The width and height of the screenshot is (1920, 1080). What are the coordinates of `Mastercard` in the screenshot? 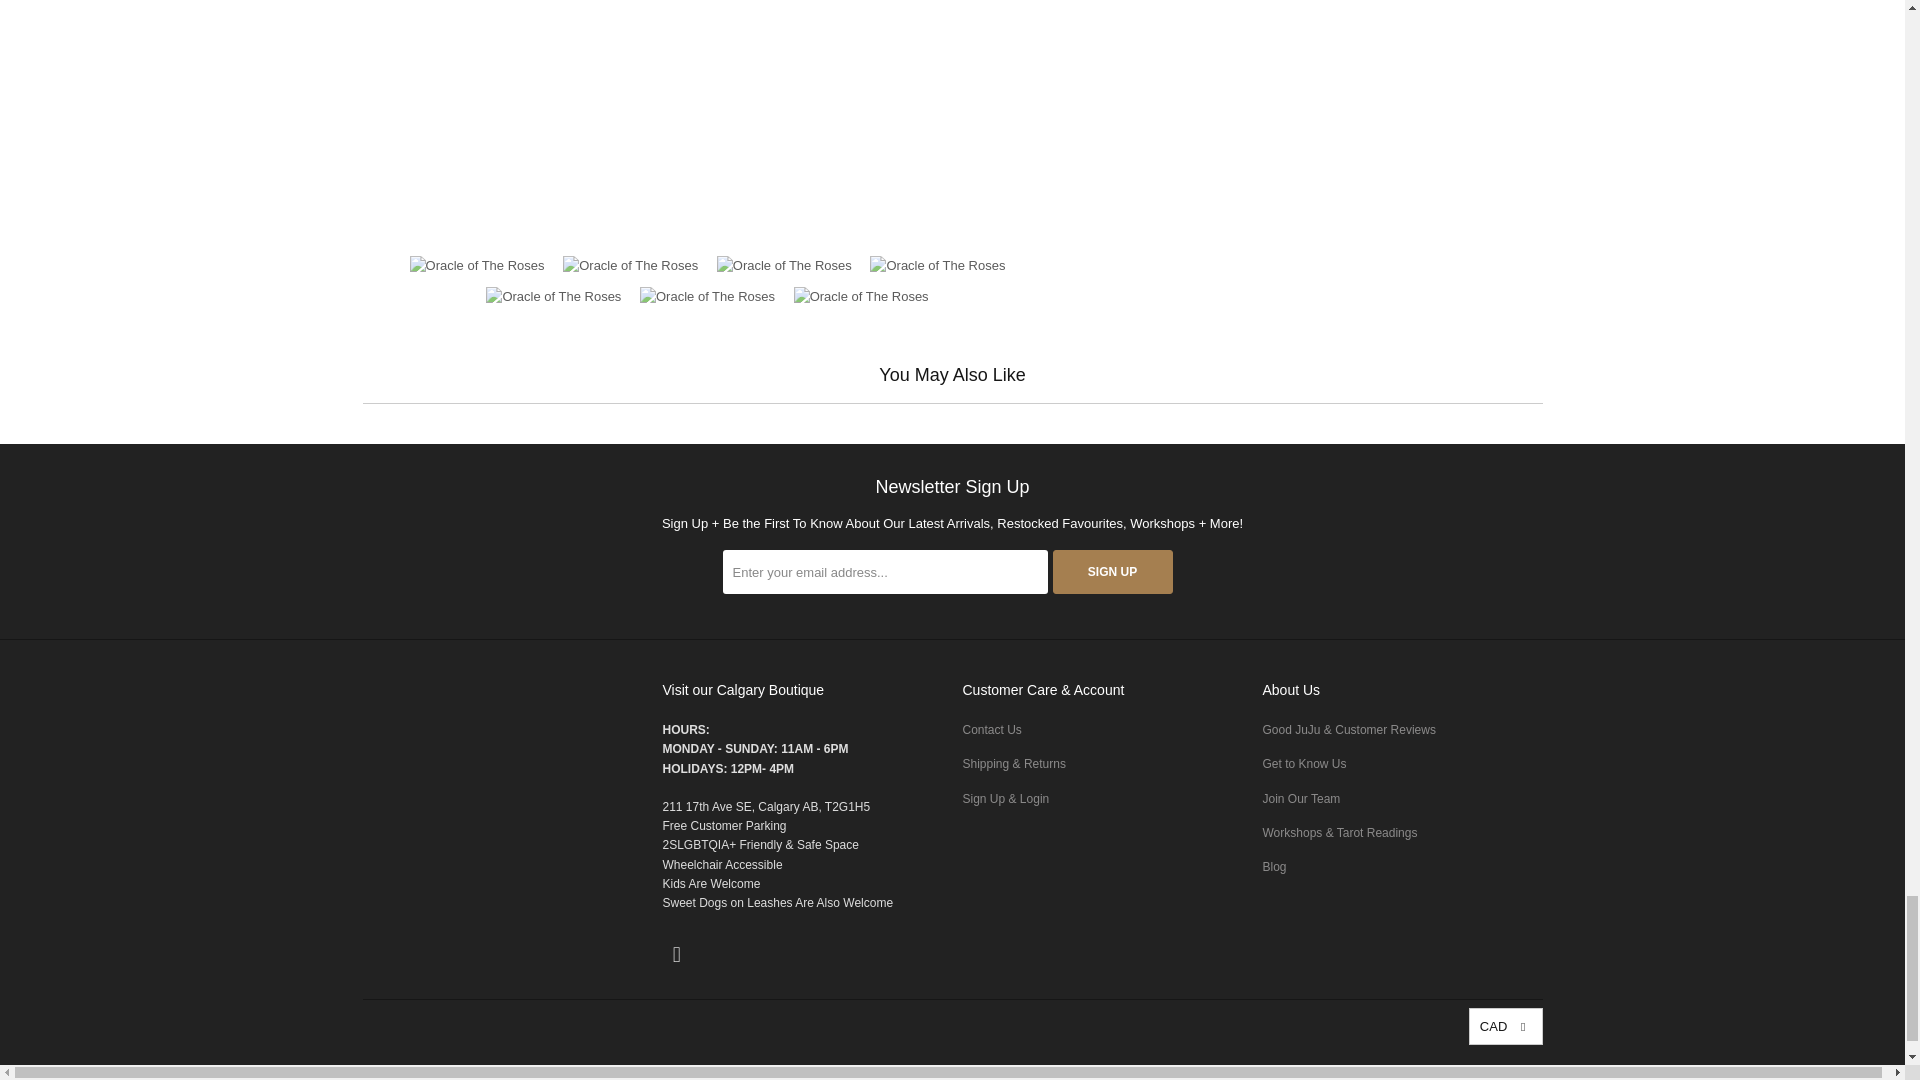 It's located at (1364, 1072).